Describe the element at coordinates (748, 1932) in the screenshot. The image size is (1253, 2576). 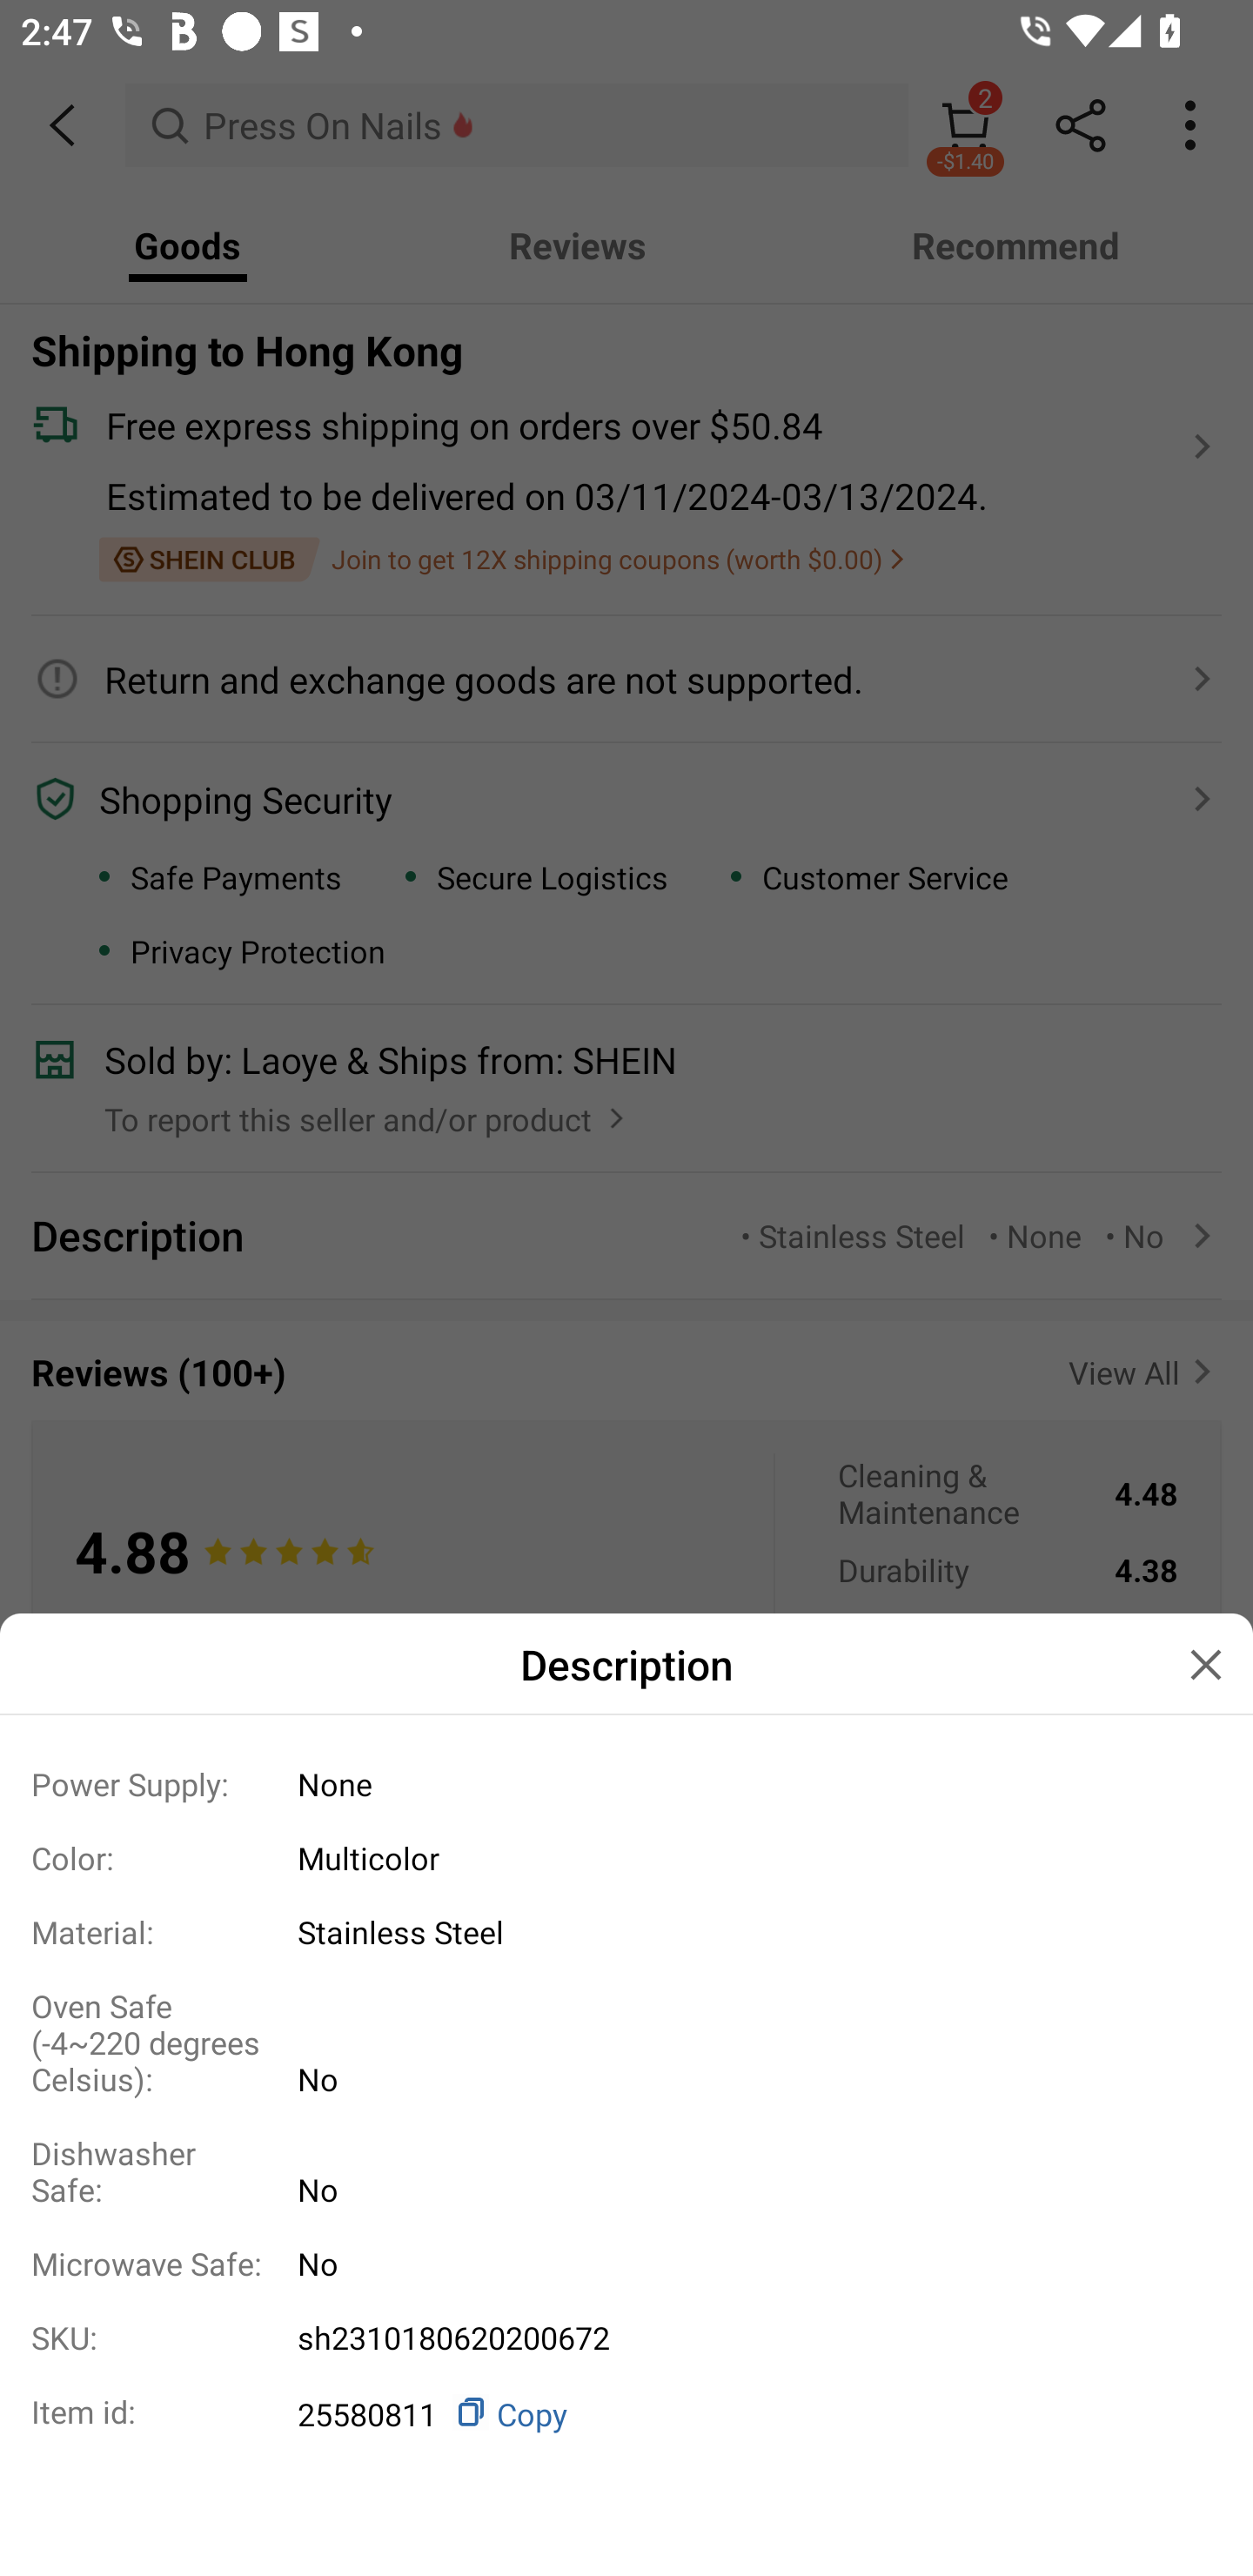
I see `Stainless Steel` at that location.